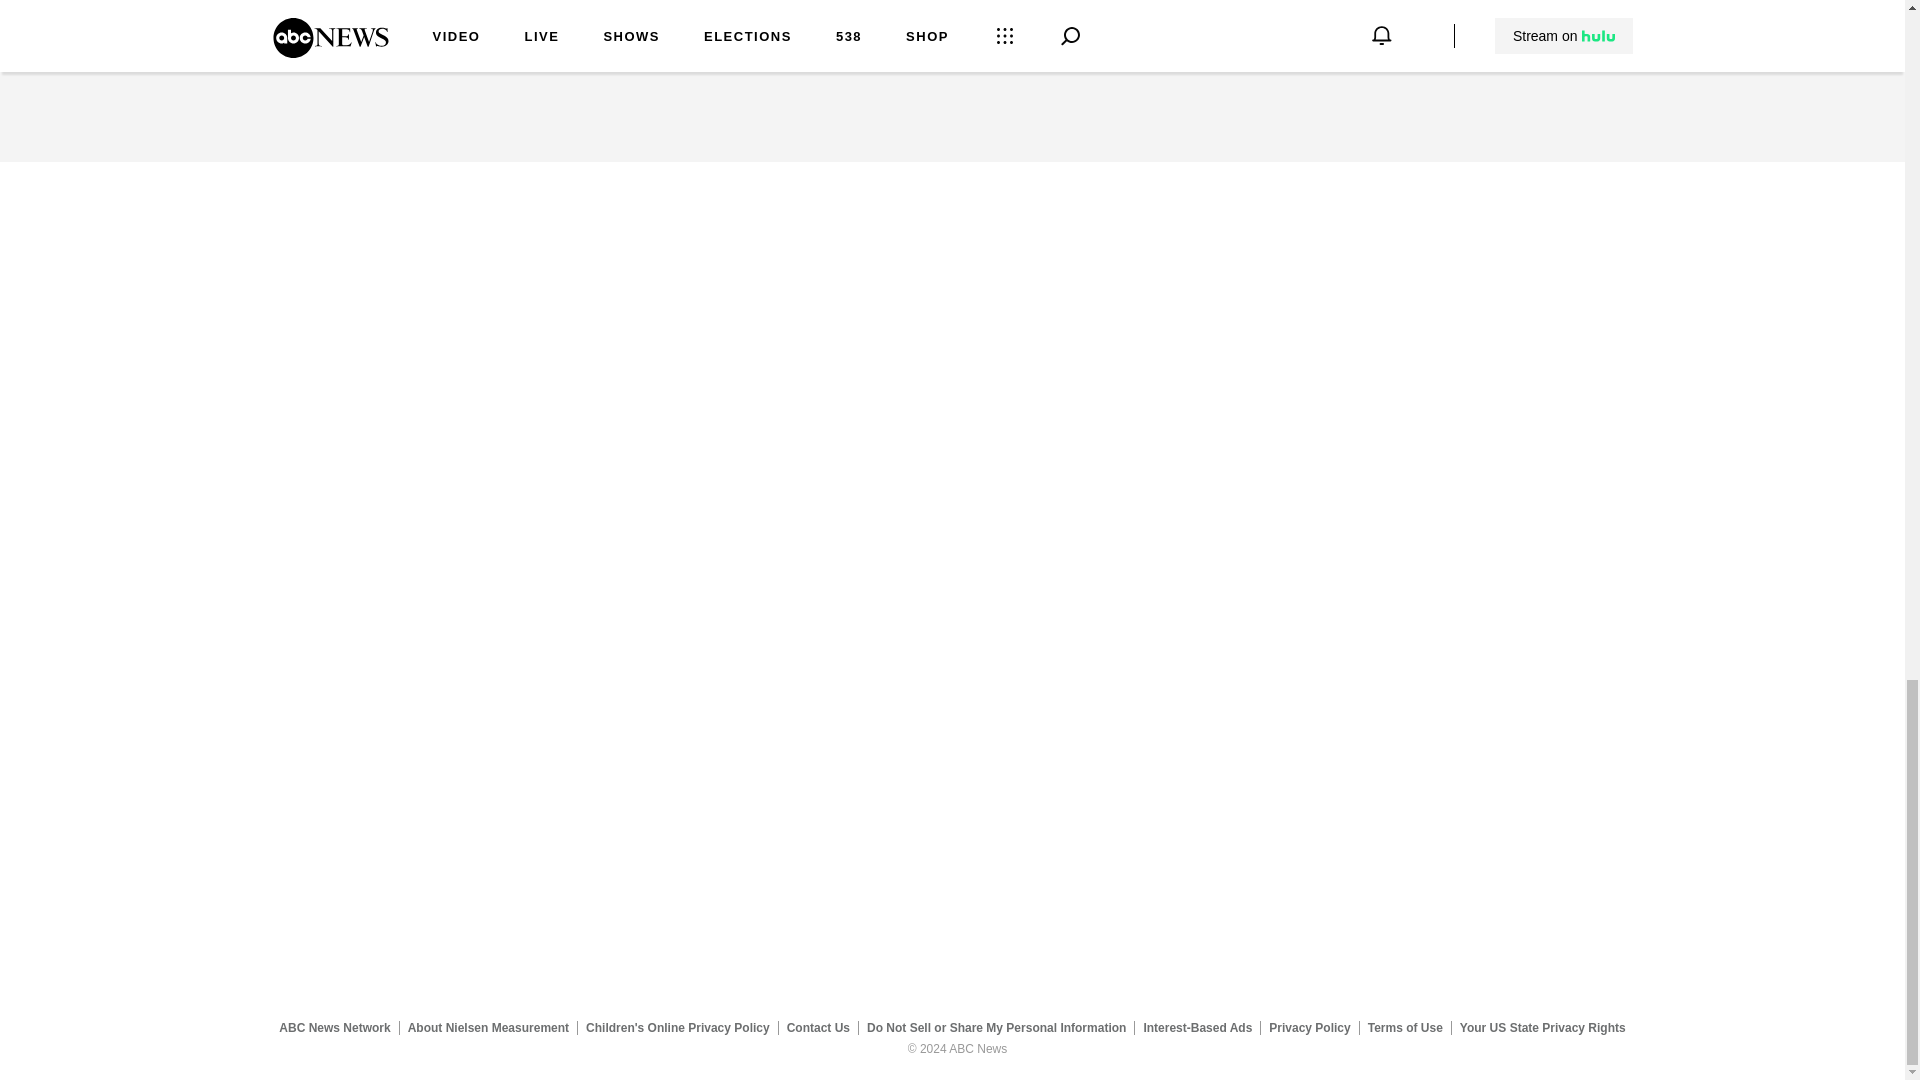 The image size is (1920, 1080). Describe the element at coordinates (334, 1027) in the screenshot. I see `ABC News Network` at that location.